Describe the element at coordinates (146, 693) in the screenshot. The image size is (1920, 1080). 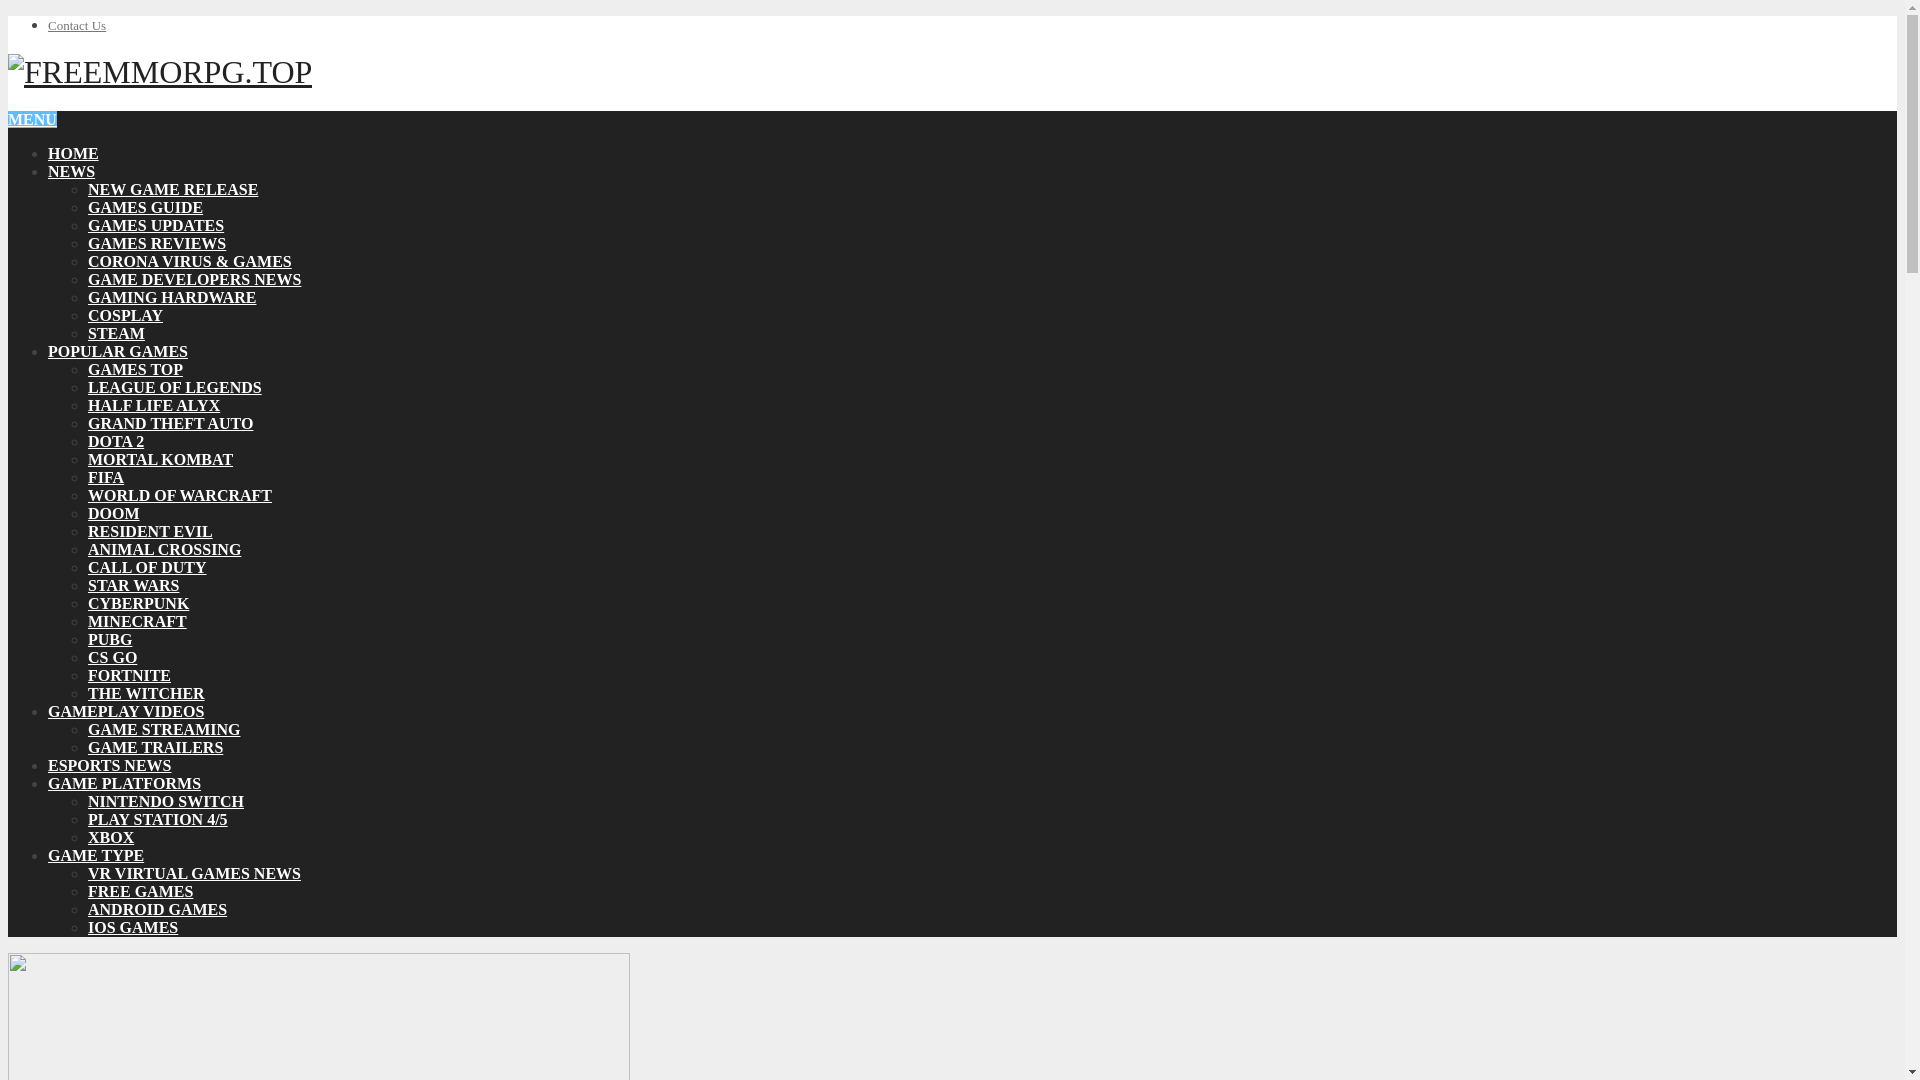
I see `THE WITCHER` at that location.